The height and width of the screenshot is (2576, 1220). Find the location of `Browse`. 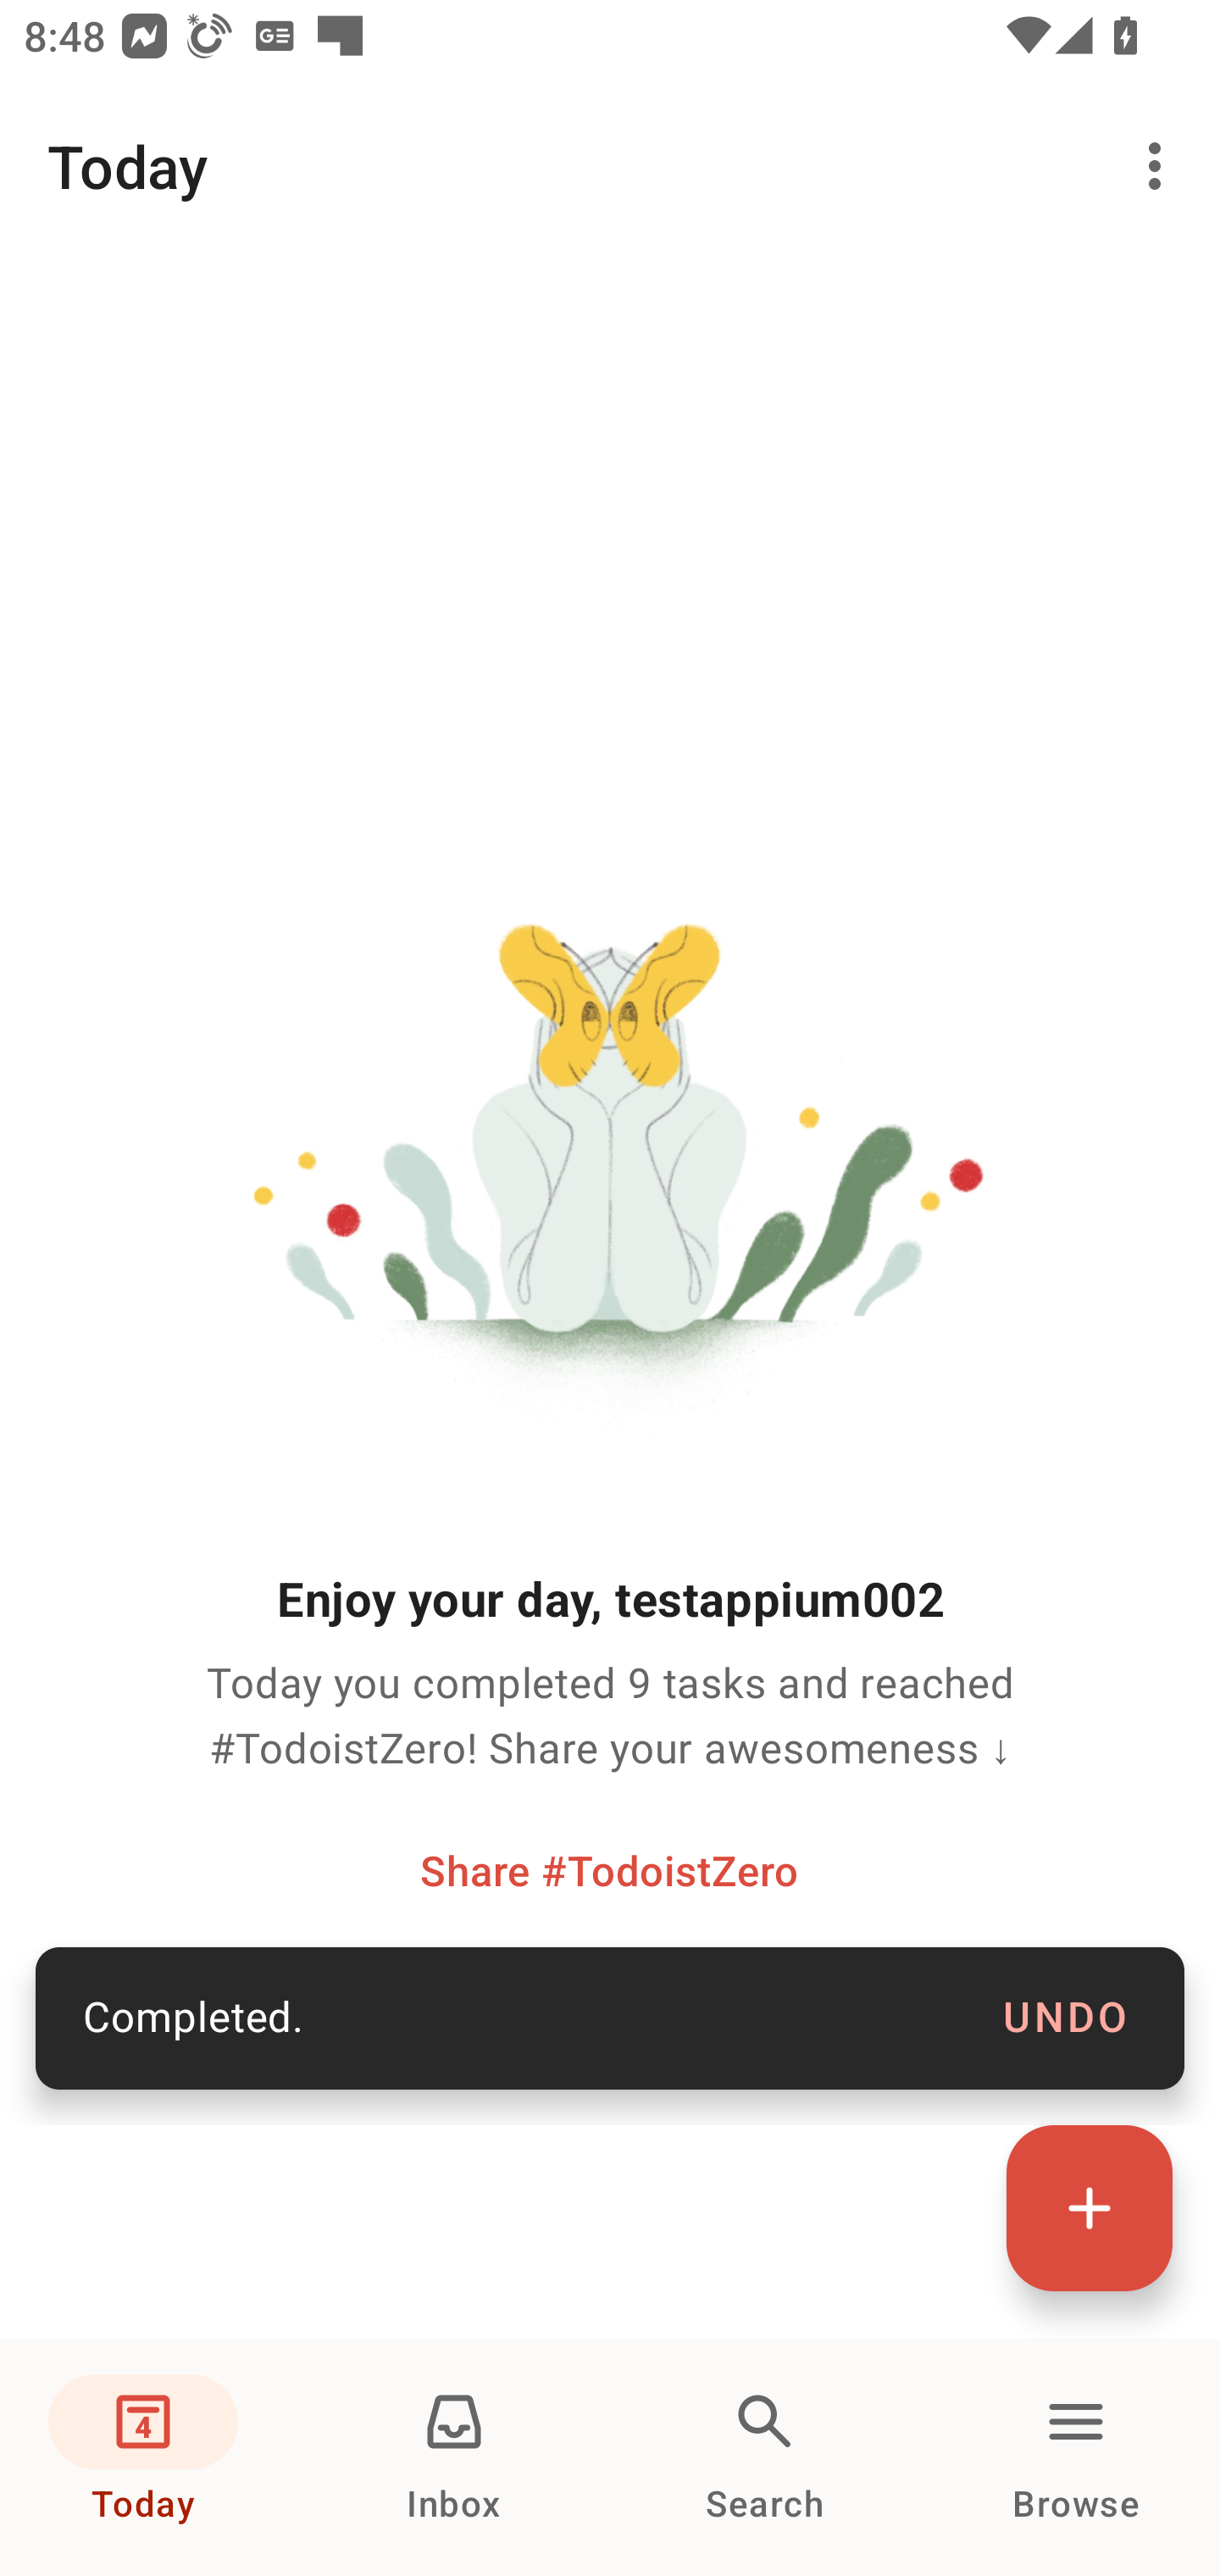

Browse is located at coordinates (1076, 2457).